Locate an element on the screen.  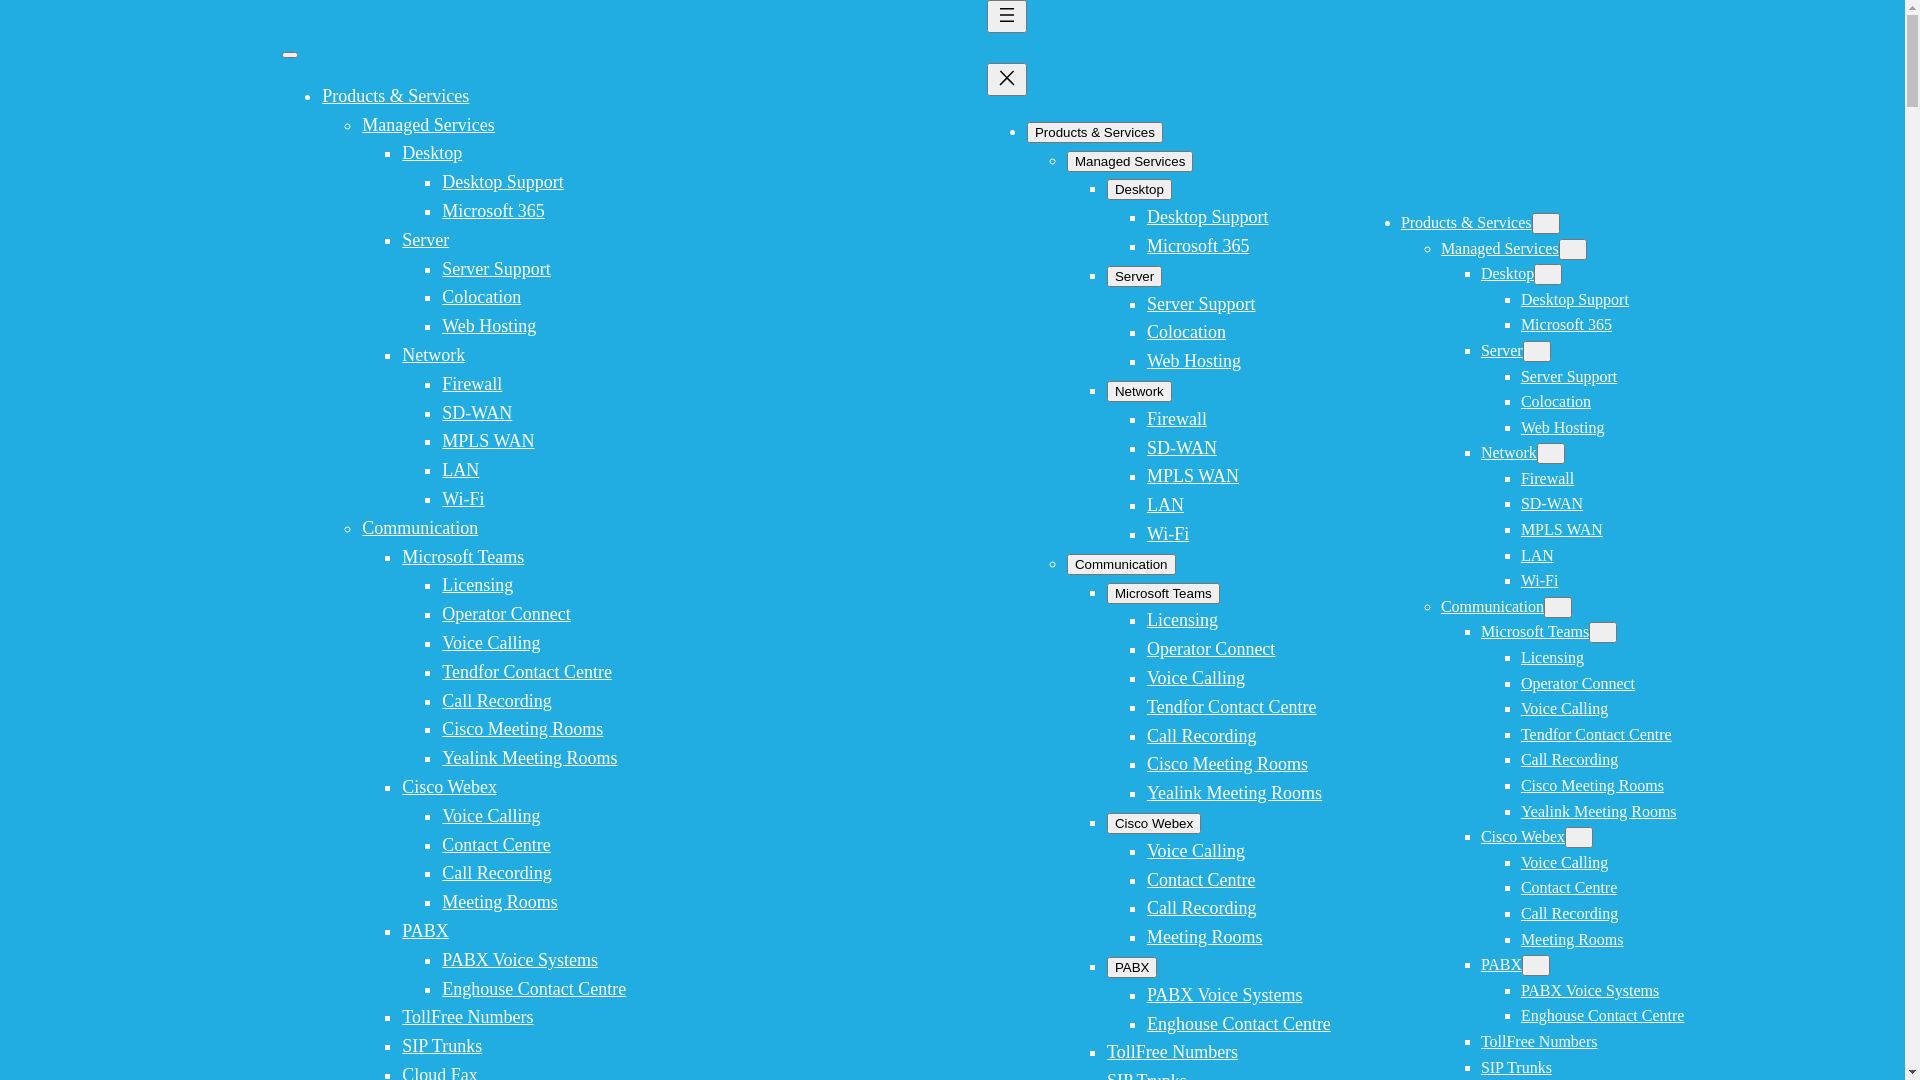
SIP Trunks is located at coordinates (1516, 1068).